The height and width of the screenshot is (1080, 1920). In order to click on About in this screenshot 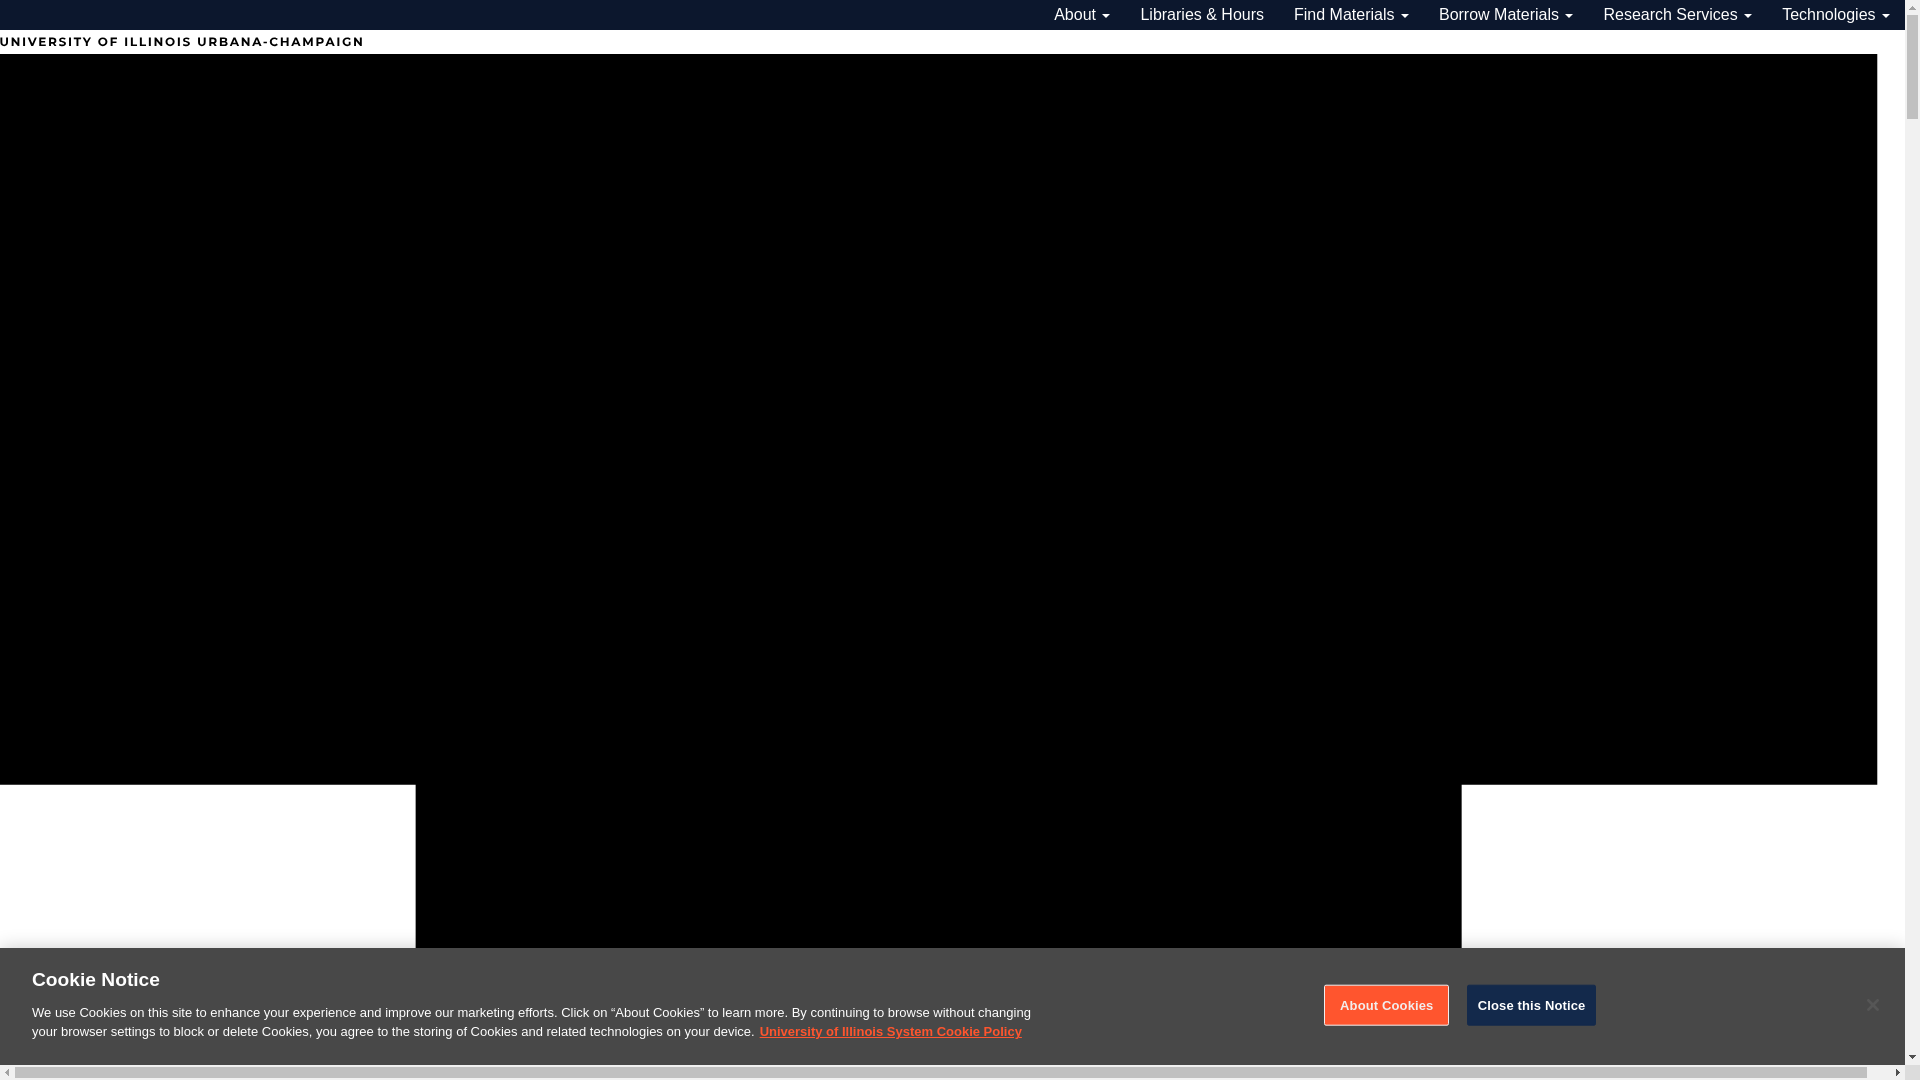, I will do `click(1082, 15)`.